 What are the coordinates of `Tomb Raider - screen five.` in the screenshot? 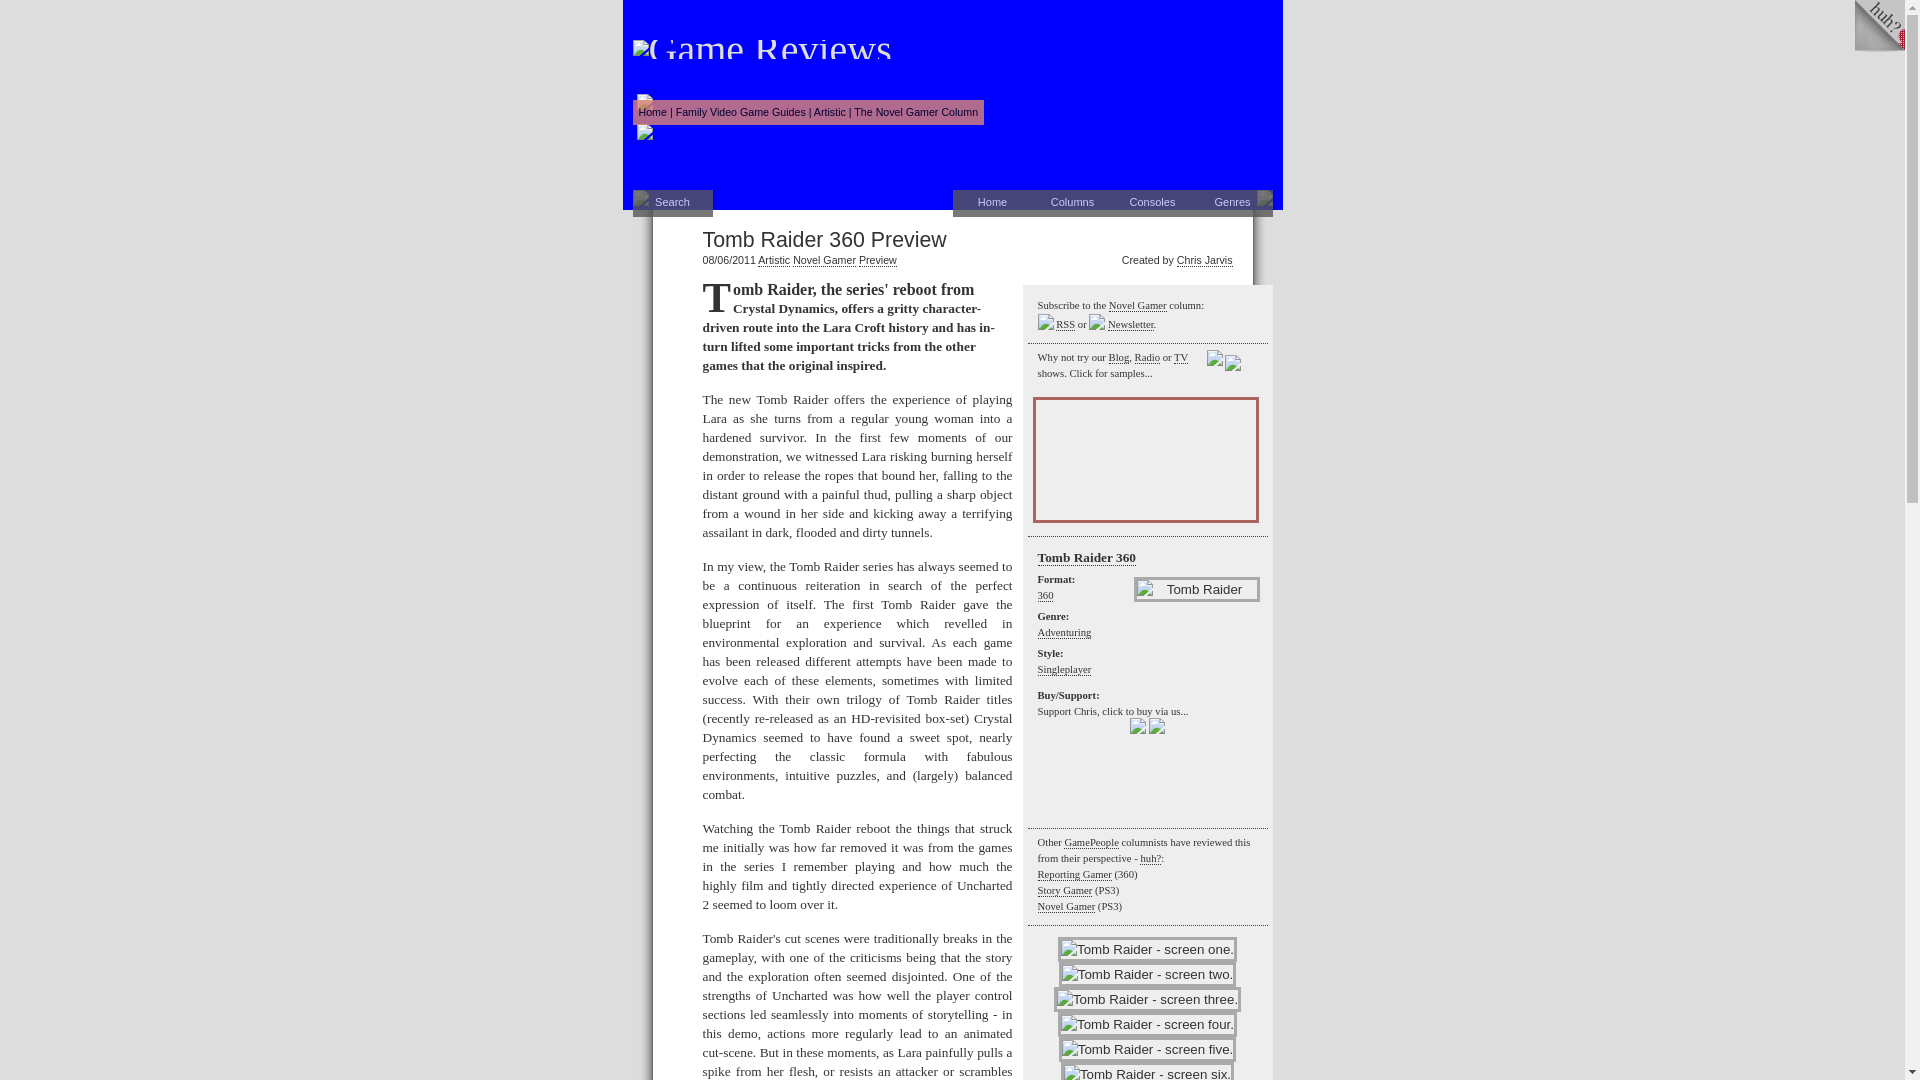 It's located at (1148, 1048).